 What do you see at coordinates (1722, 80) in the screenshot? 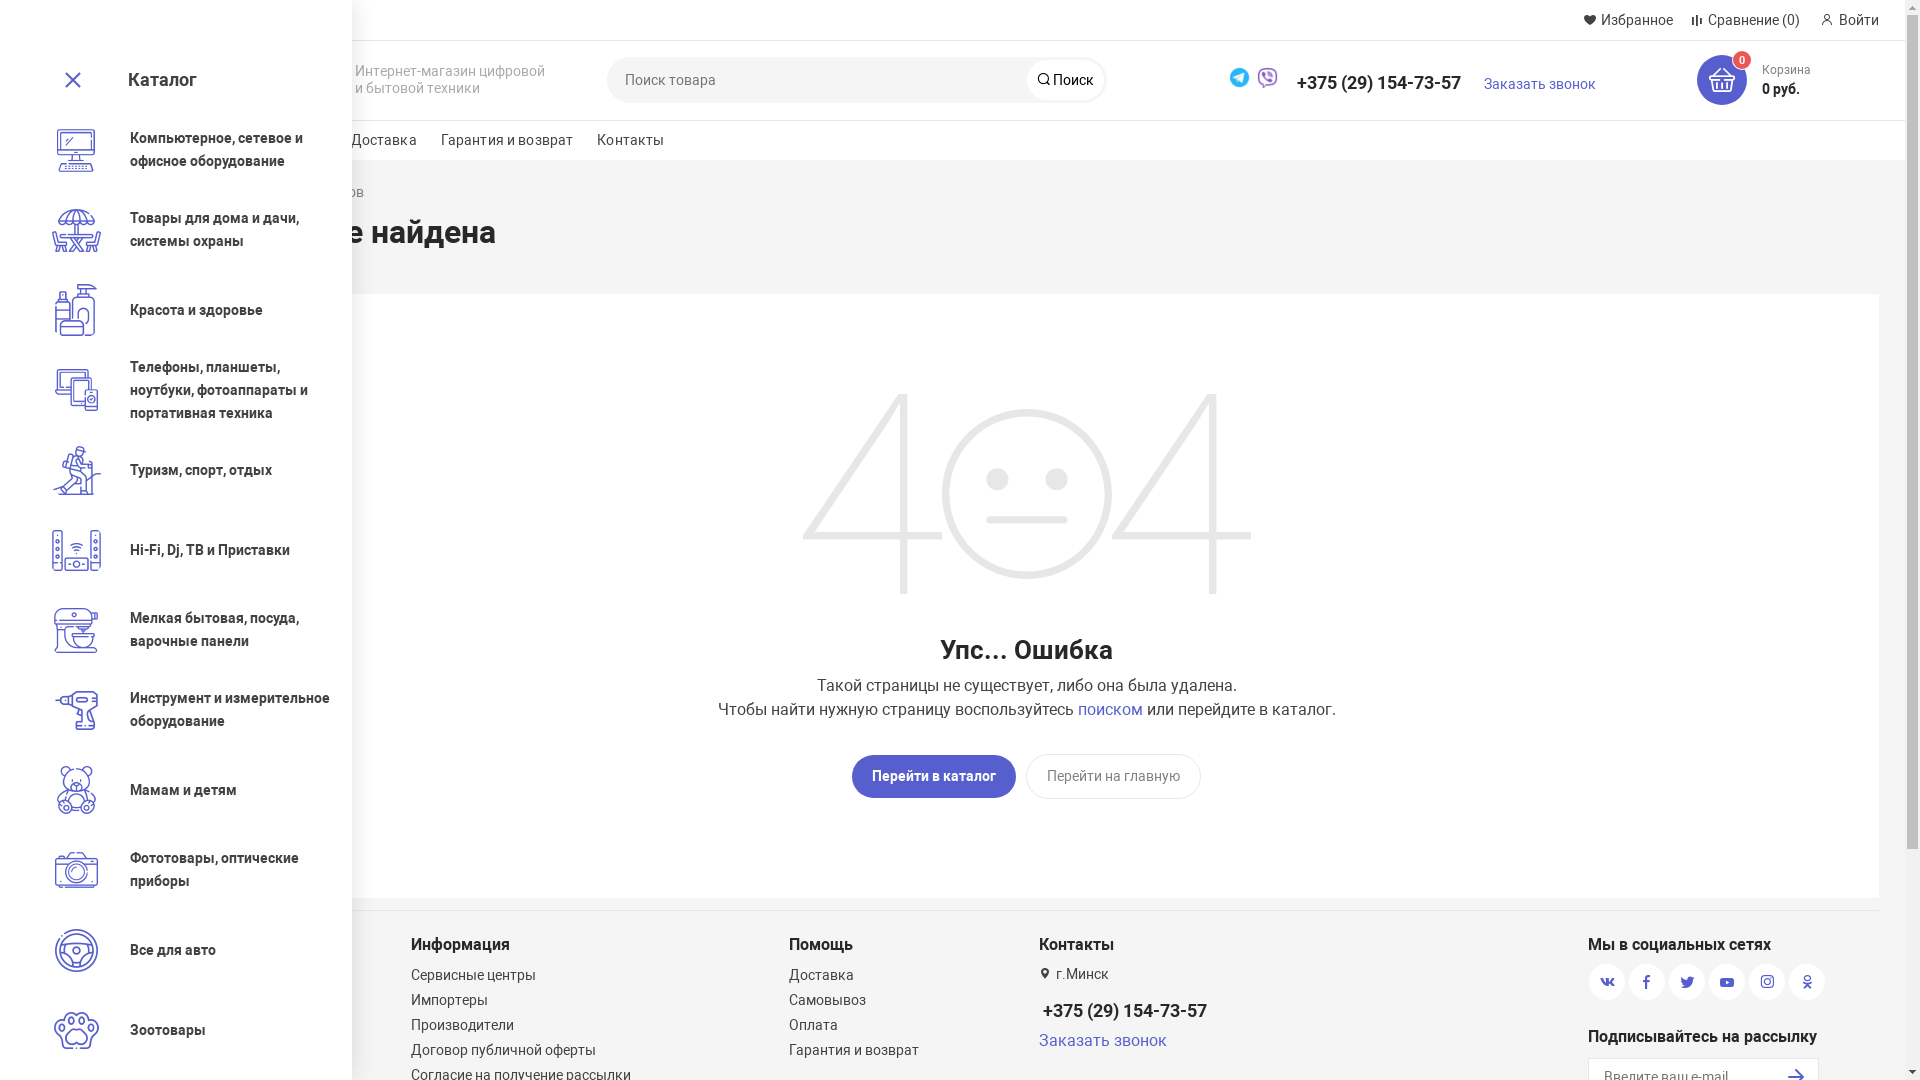
I see `0` at bounding box center [1722, 80].